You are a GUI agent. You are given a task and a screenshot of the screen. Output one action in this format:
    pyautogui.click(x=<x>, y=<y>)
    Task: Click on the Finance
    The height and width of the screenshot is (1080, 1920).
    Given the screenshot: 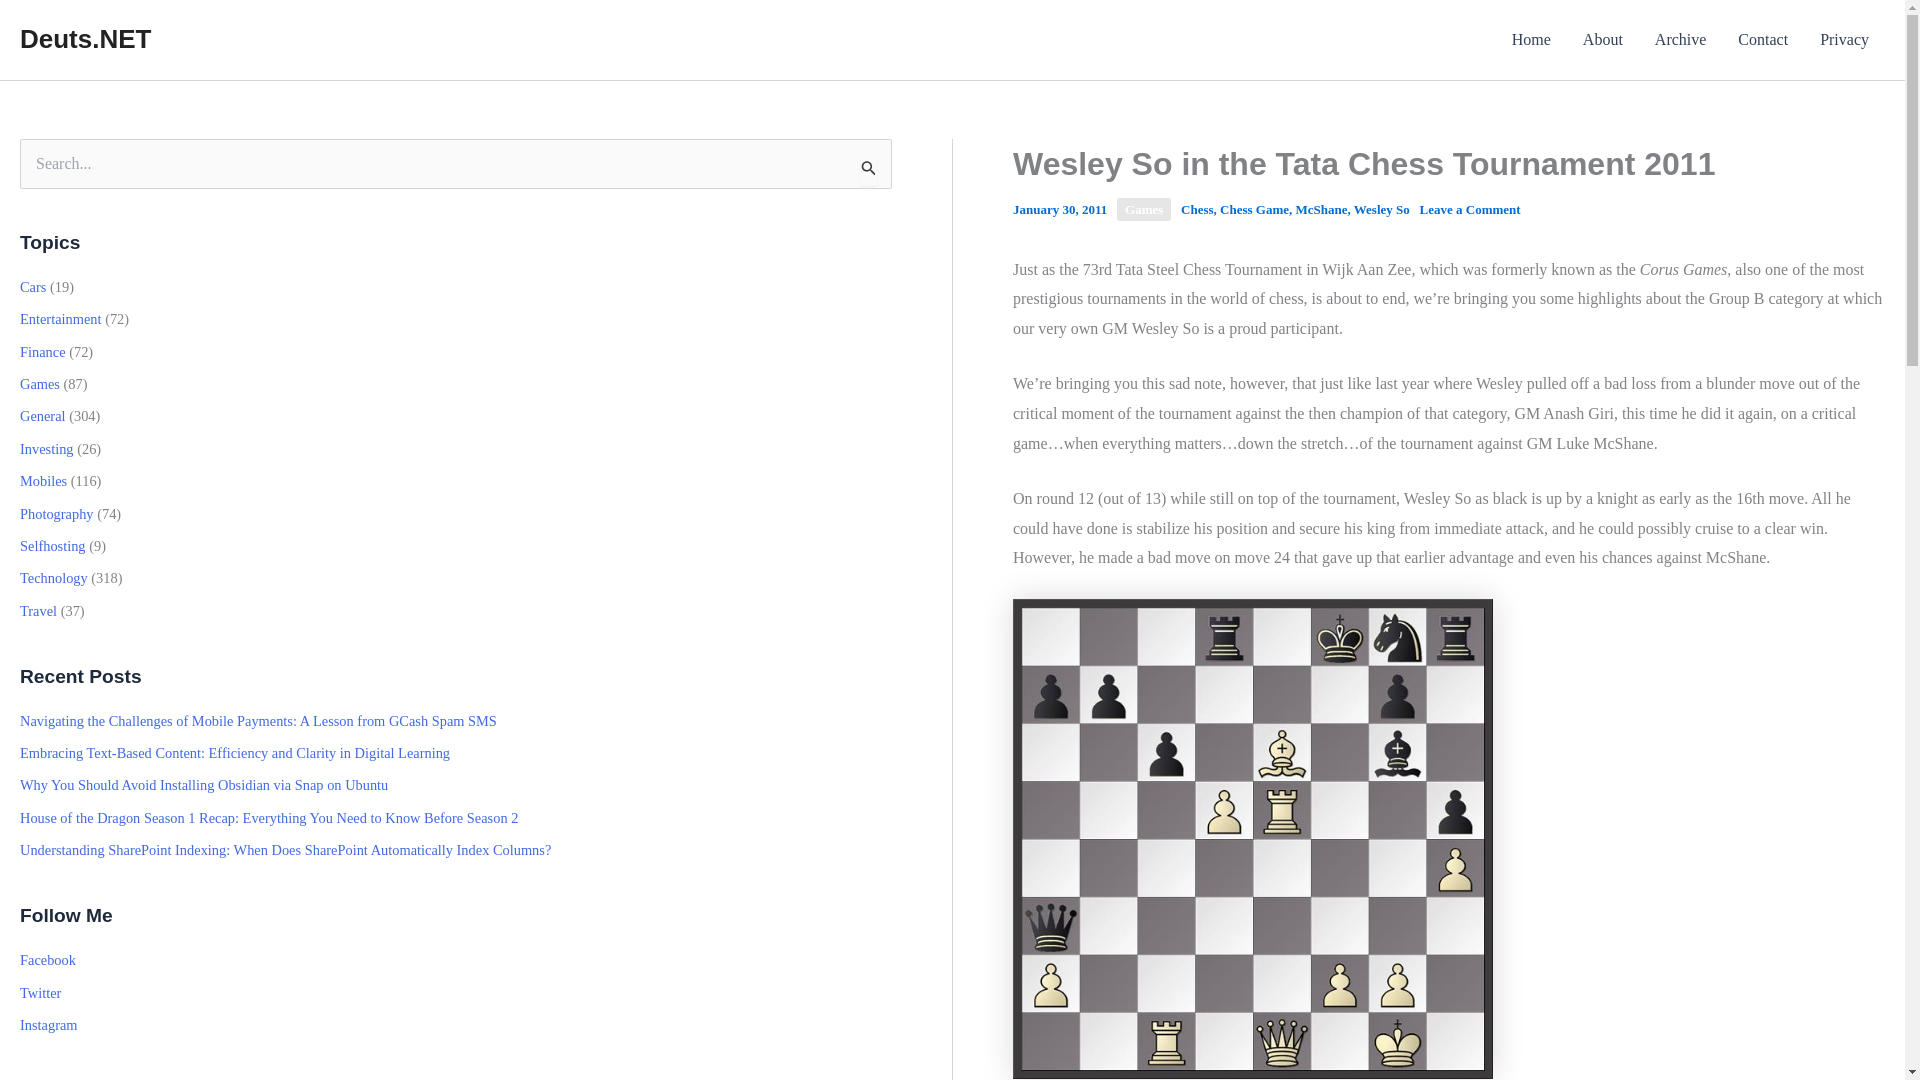 What is the action you would take?
    pyautogui.click(x=42, y=352)
    